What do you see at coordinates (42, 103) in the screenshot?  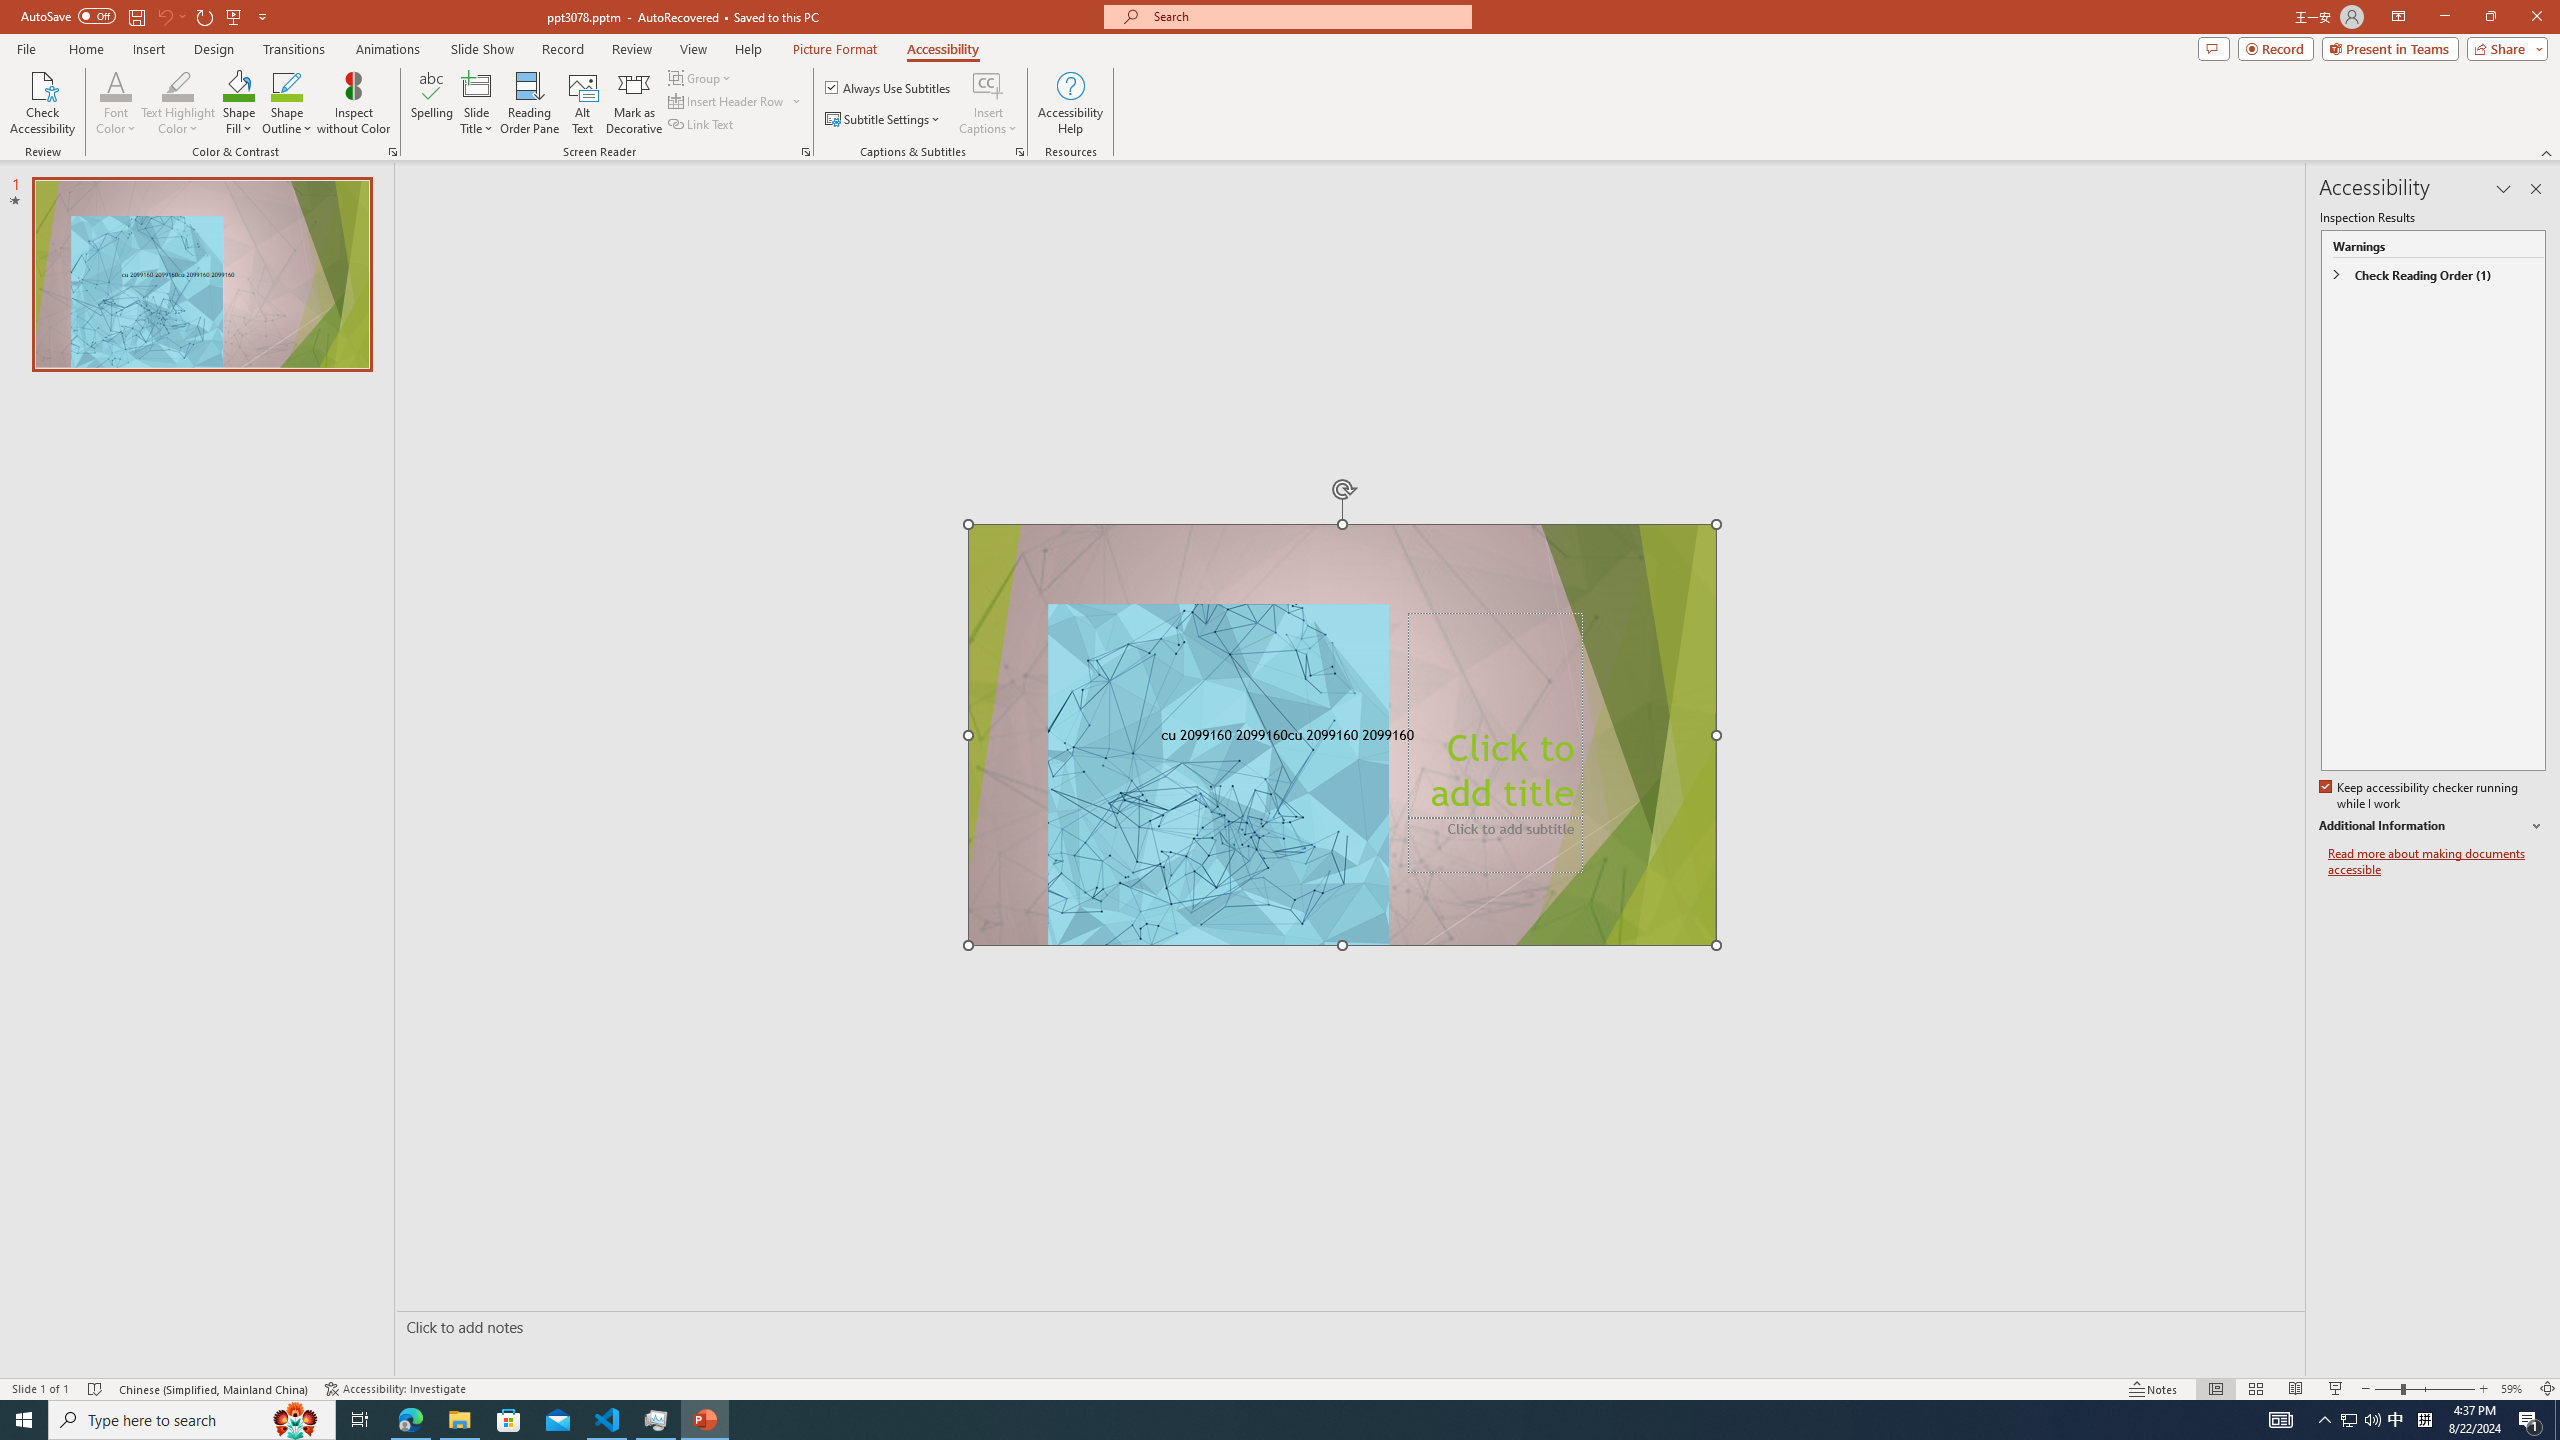 I see `Check Accessibility` at bounding box center [42, 103].